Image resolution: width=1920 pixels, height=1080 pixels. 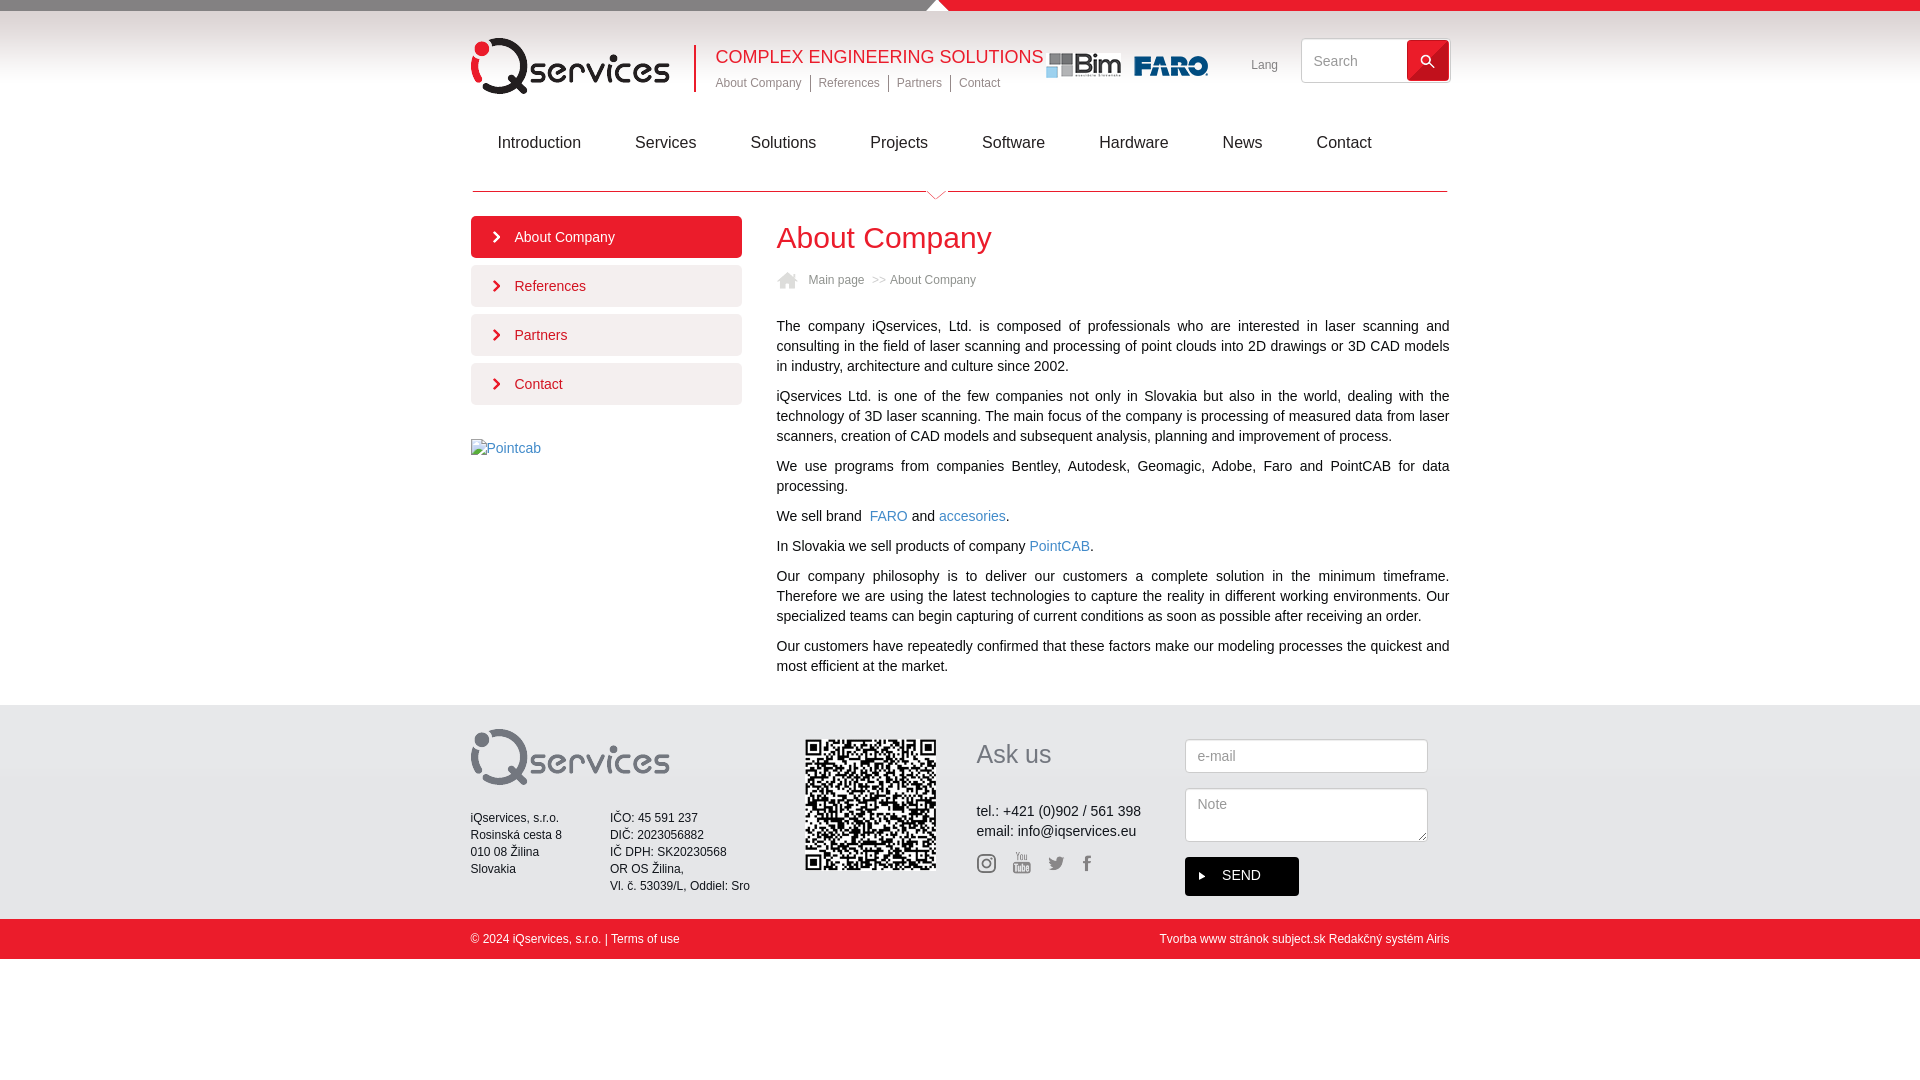 What do you see at coordinates (759, 82) in the screenshot?
I see `About Company` at bounding box center [759, 82].